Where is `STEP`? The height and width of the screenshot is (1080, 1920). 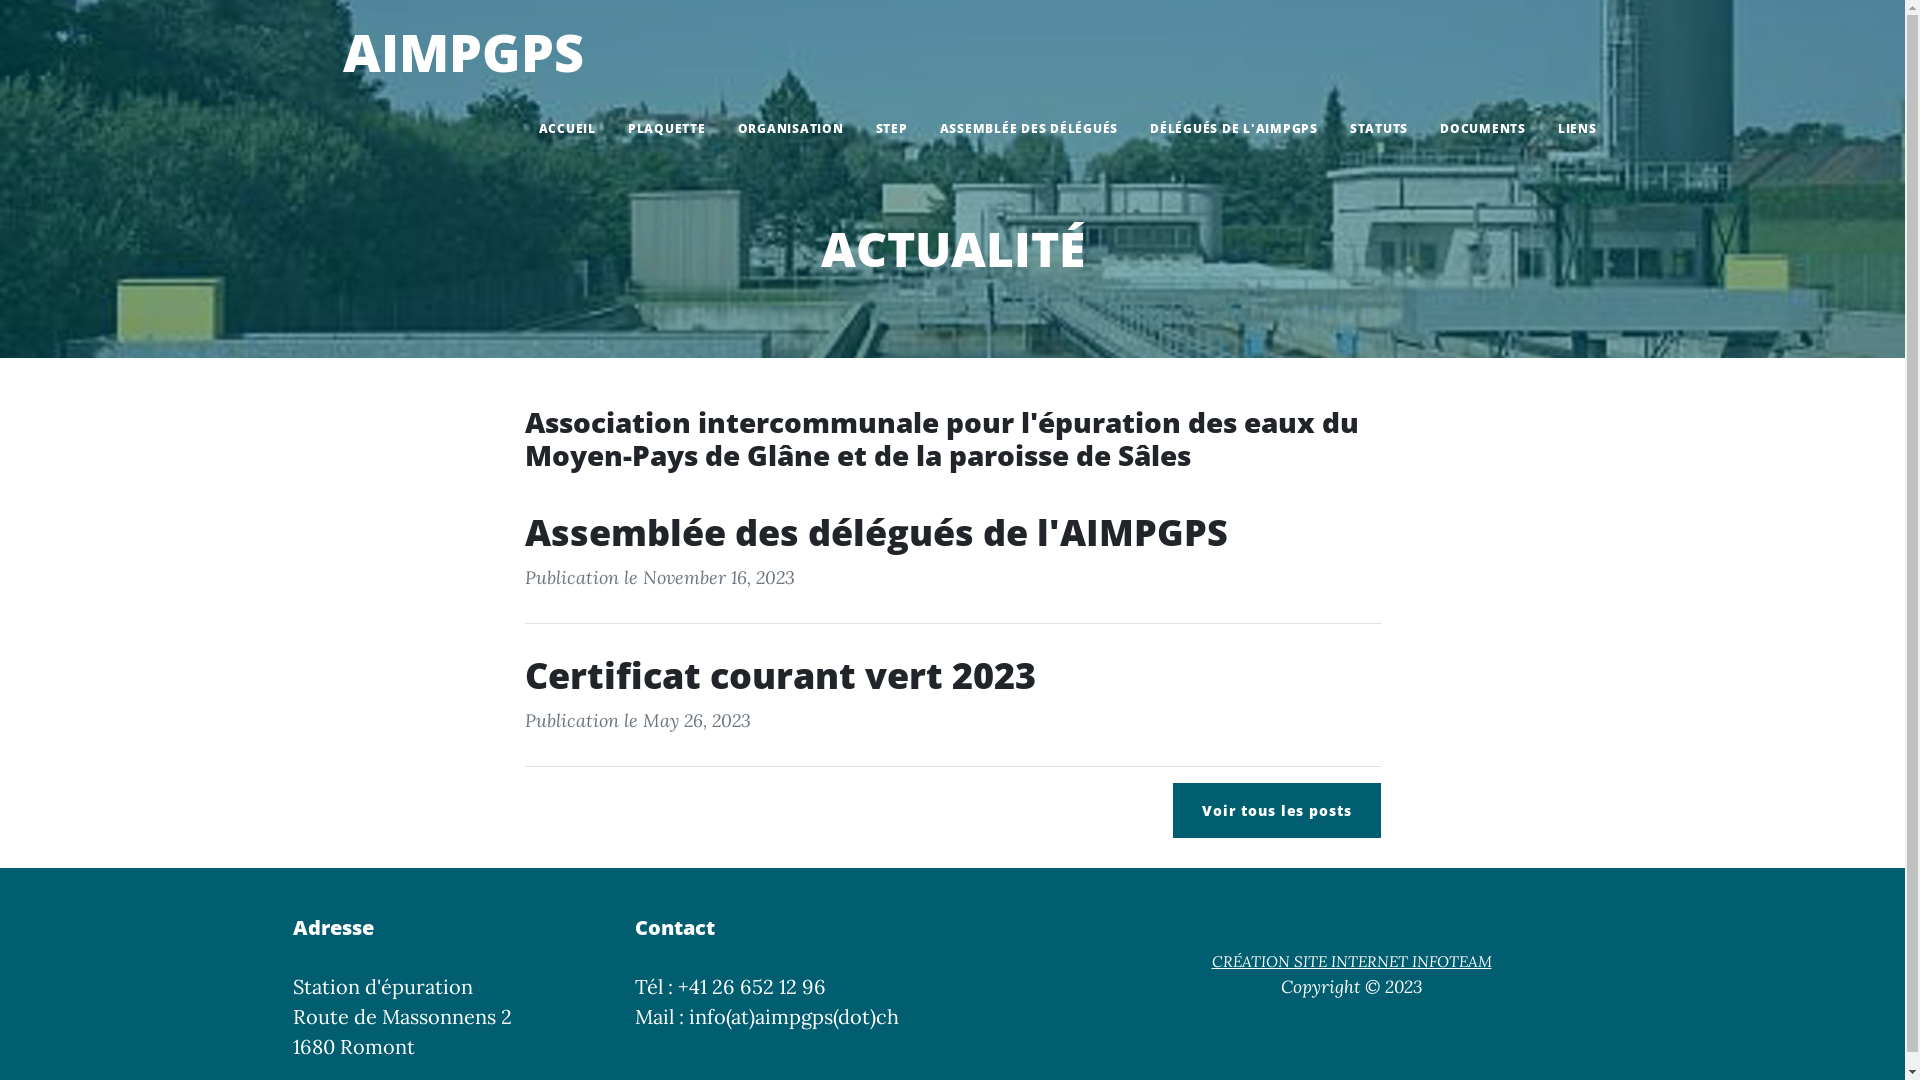 STEP is located at coordinates (892, 129).